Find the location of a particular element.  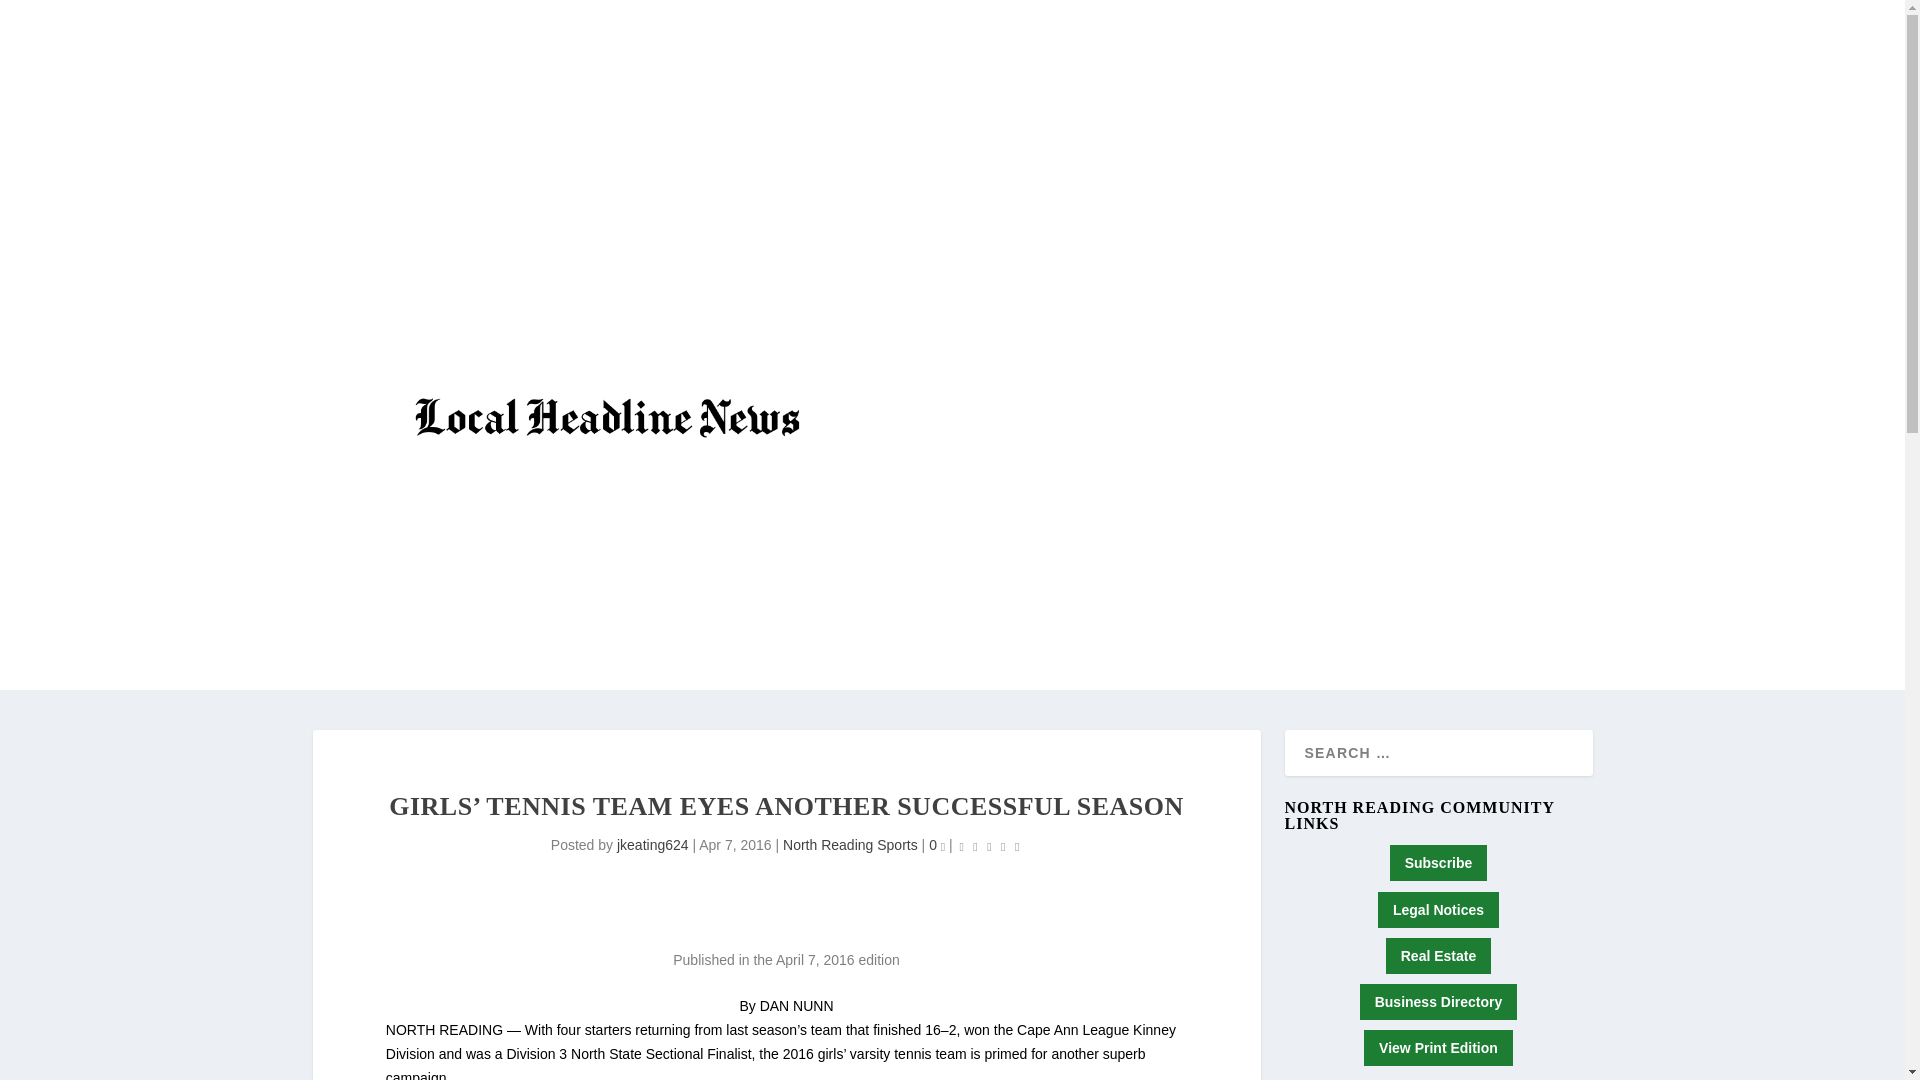

Real Estate is located at coordinates (1438, 956).